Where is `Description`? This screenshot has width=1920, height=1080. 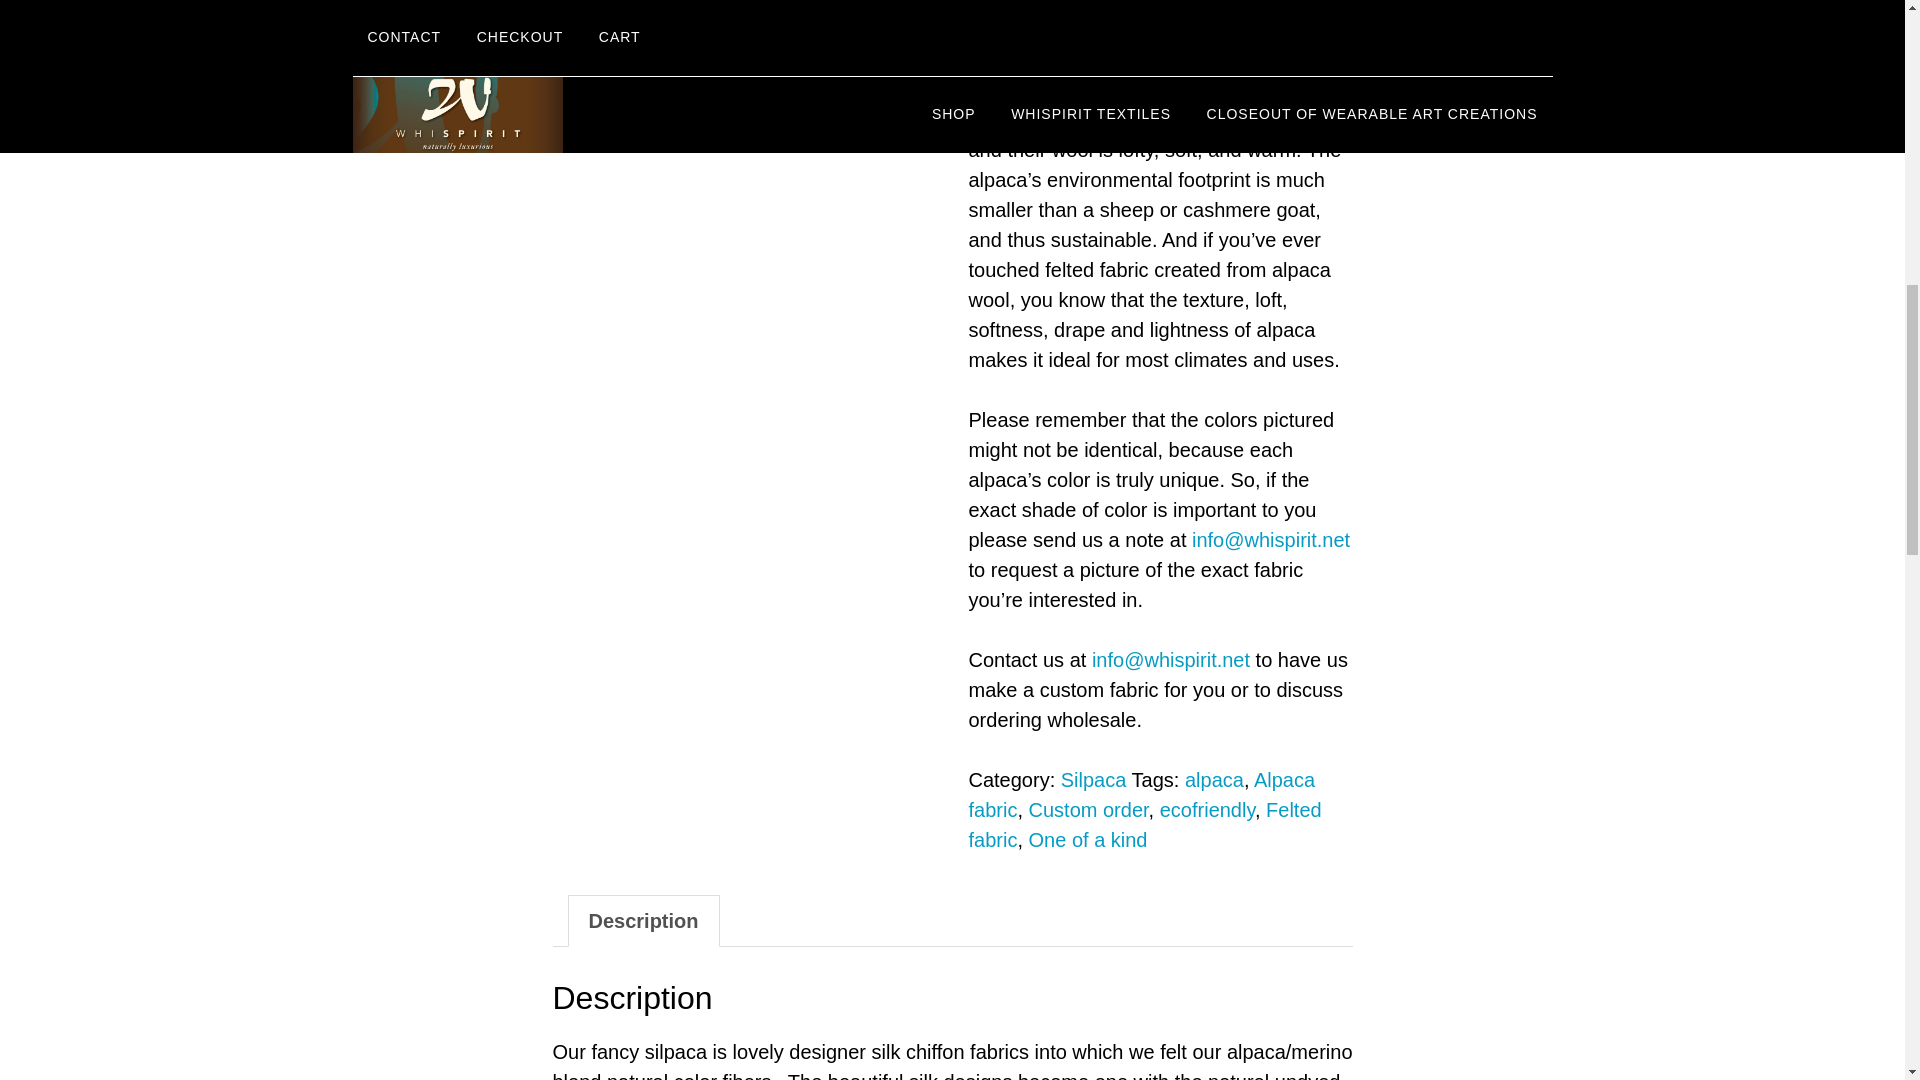
Description is located at coordinates (643, 921).